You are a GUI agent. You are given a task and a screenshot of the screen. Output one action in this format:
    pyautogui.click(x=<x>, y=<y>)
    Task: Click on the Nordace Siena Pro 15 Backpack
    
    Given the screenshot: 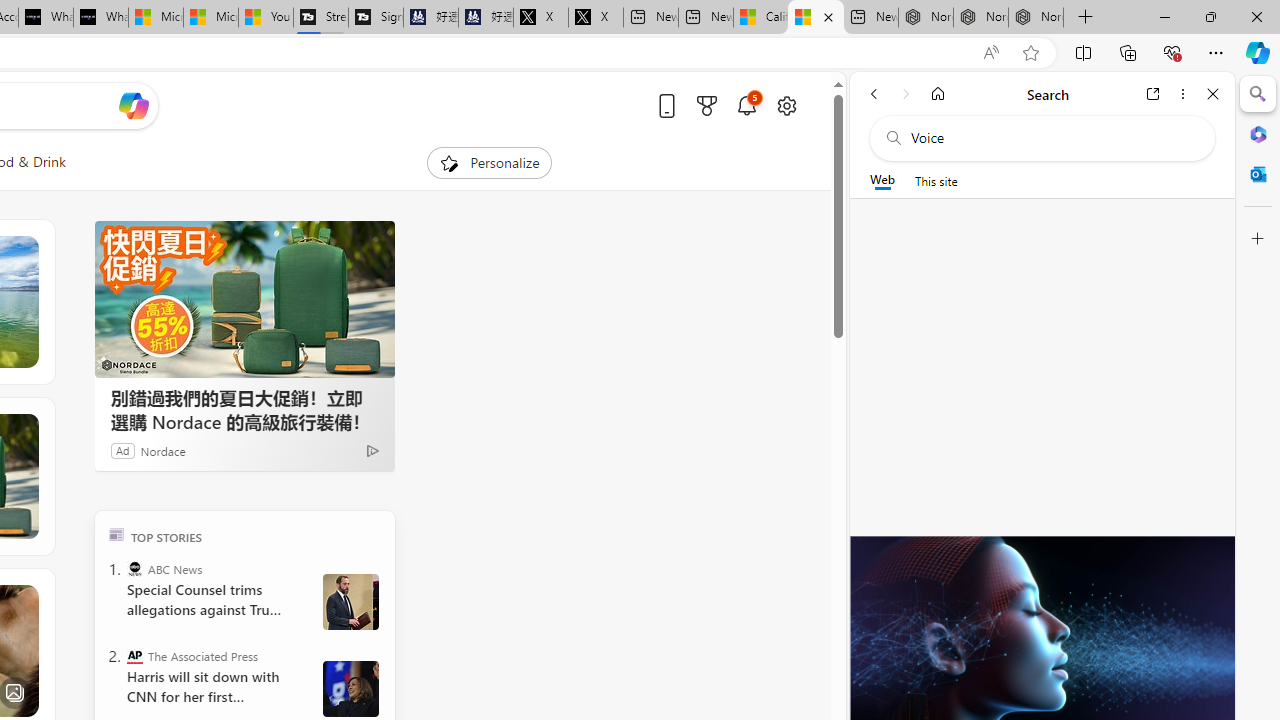 What is the action you would take?
    pyautogui.click(x=980, y=18)
    